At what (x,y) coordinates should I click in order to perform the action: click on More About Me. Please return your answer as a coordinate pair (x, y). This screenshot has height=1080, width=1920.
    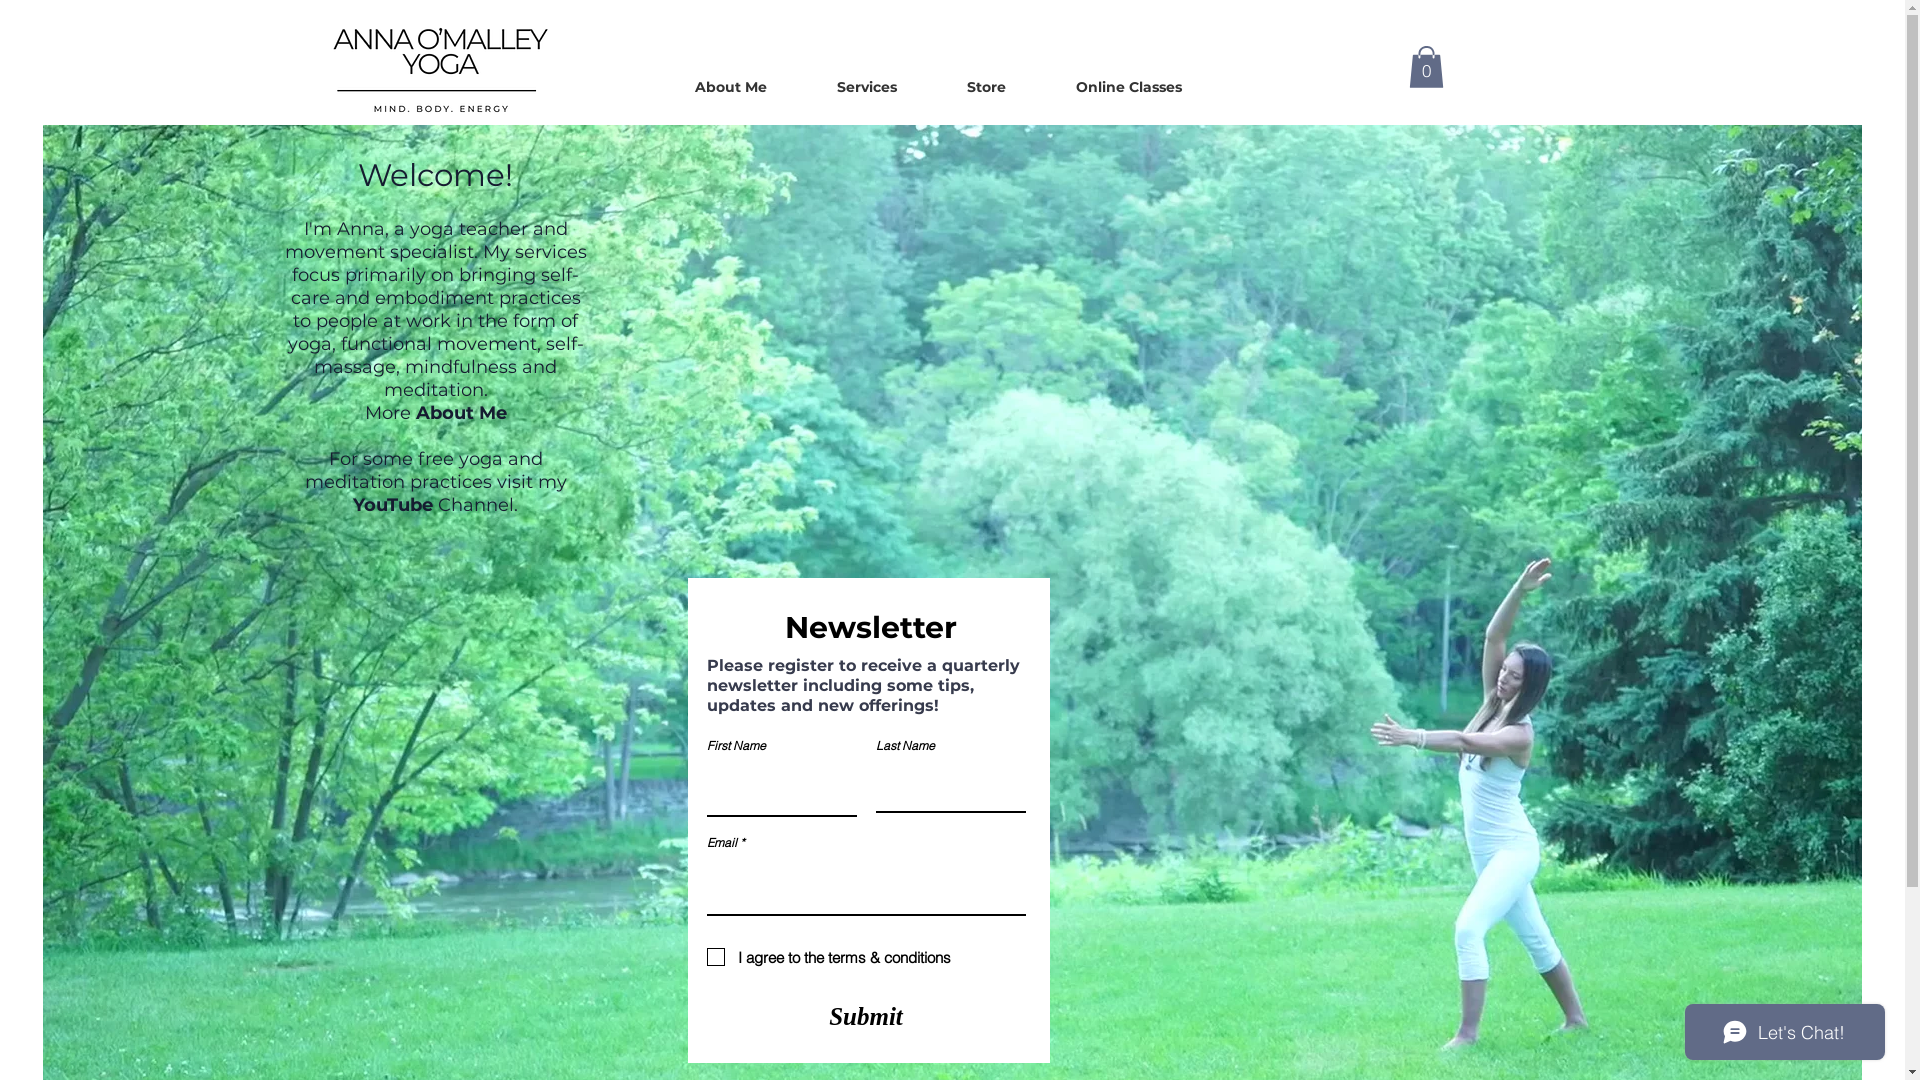
    Looking at the image, I should click on (435, 413).